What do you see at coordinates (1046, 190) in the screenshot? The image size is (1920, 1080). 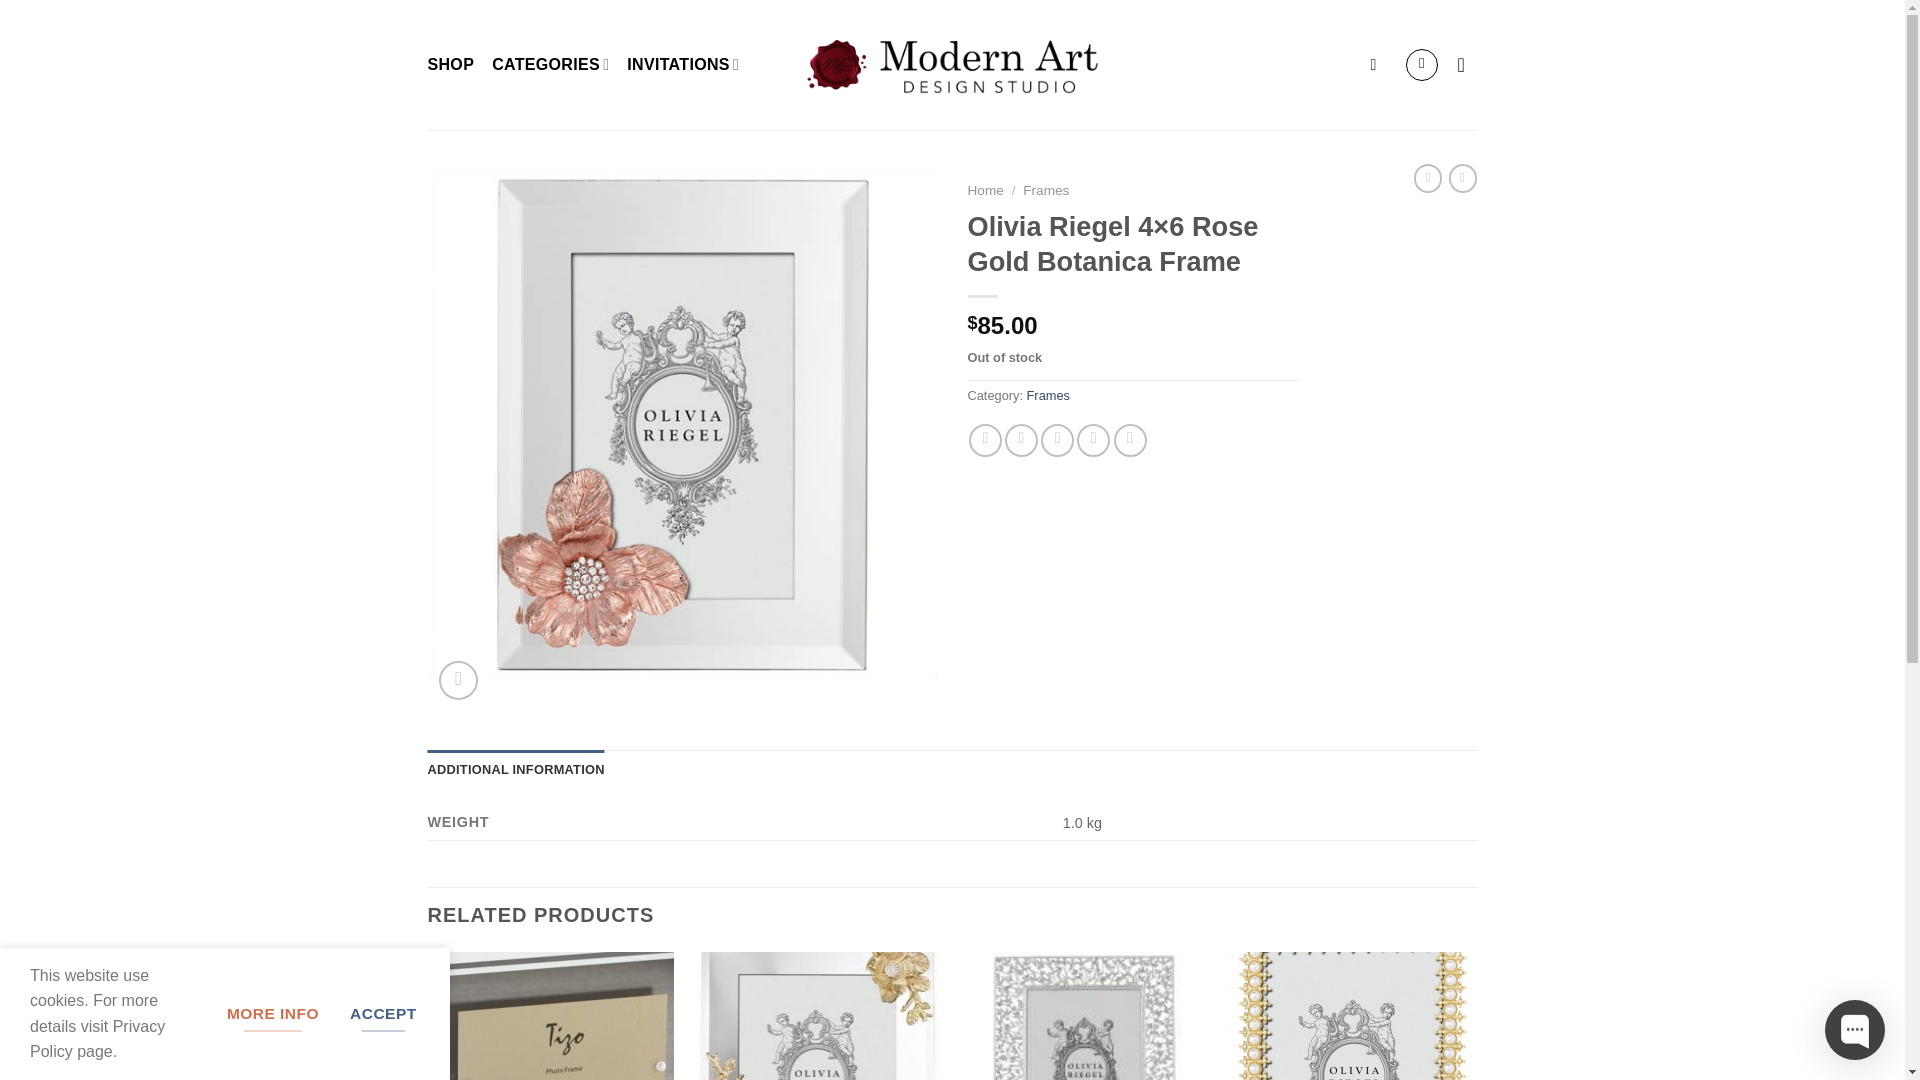 I see `Frames` at bounding box center [1046, 190].